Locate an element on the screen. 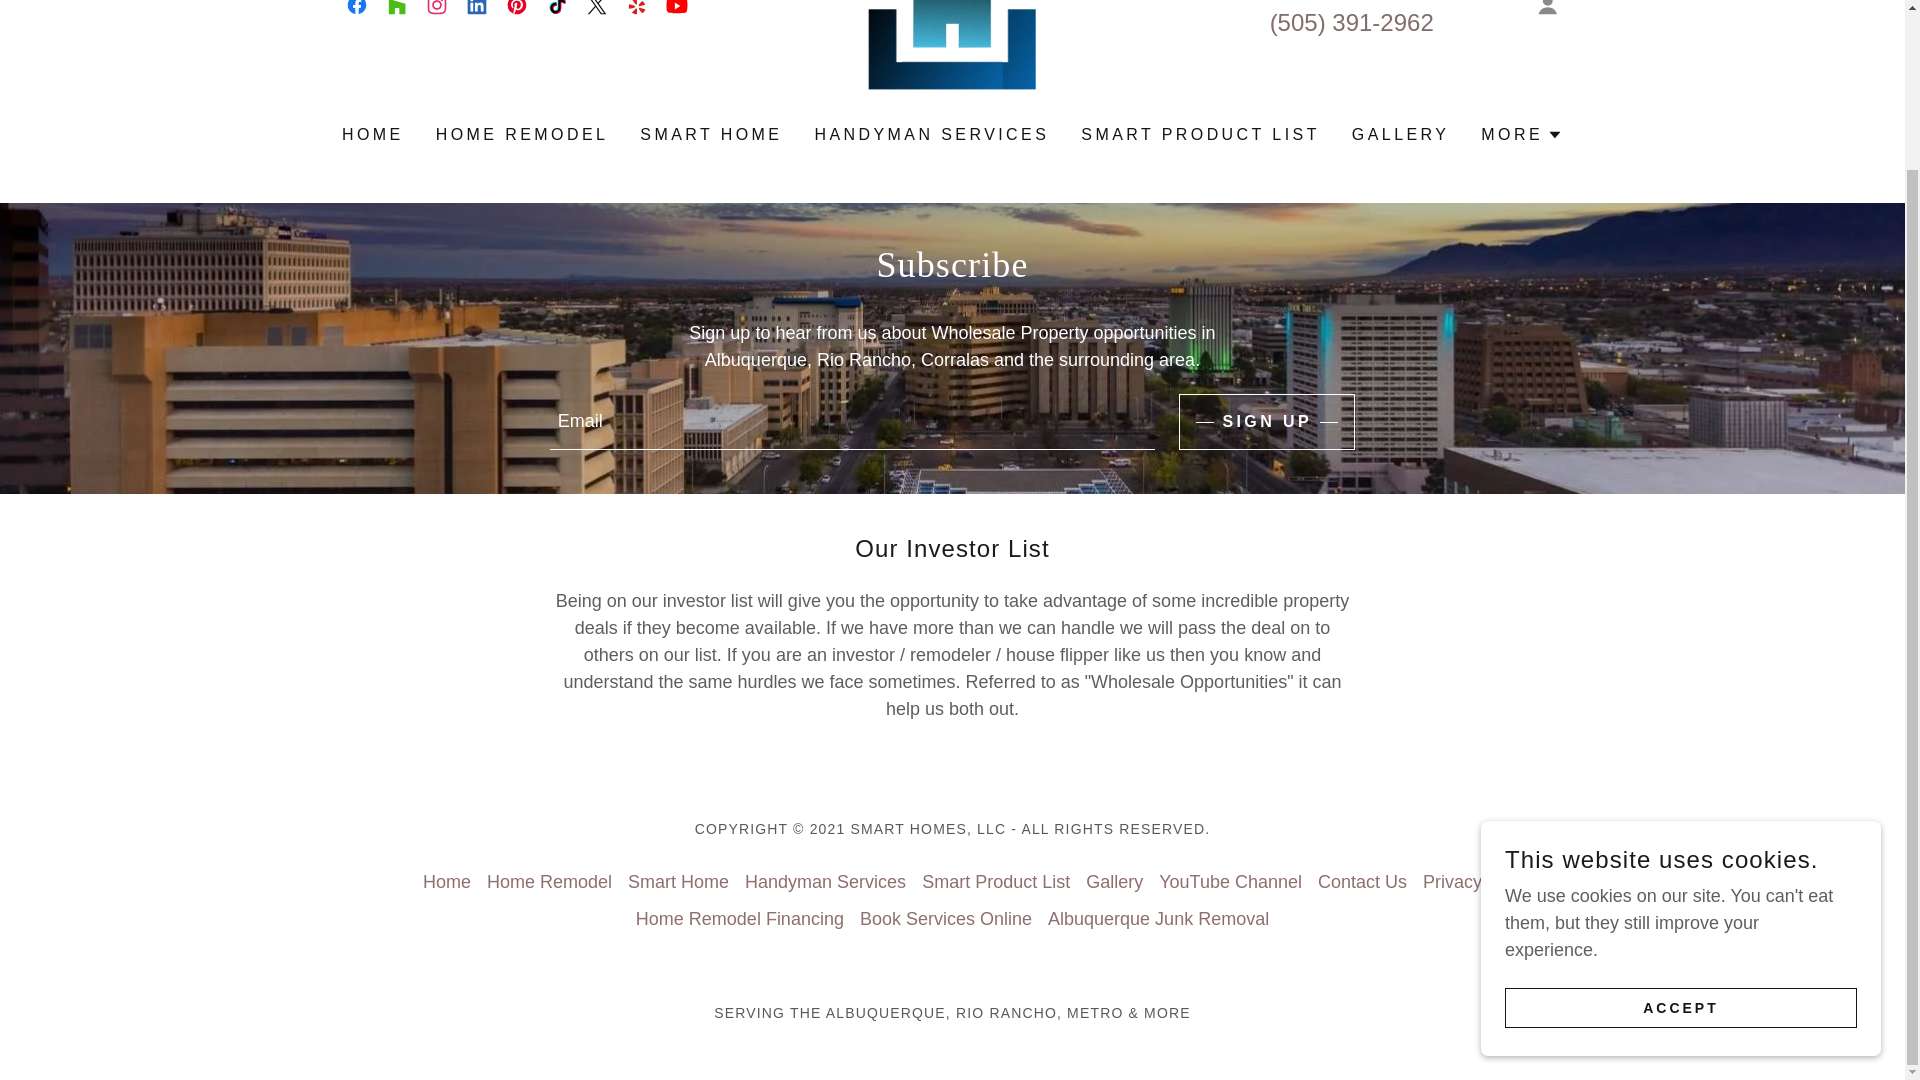  GALLERY is located at coordinates (1400, 134).